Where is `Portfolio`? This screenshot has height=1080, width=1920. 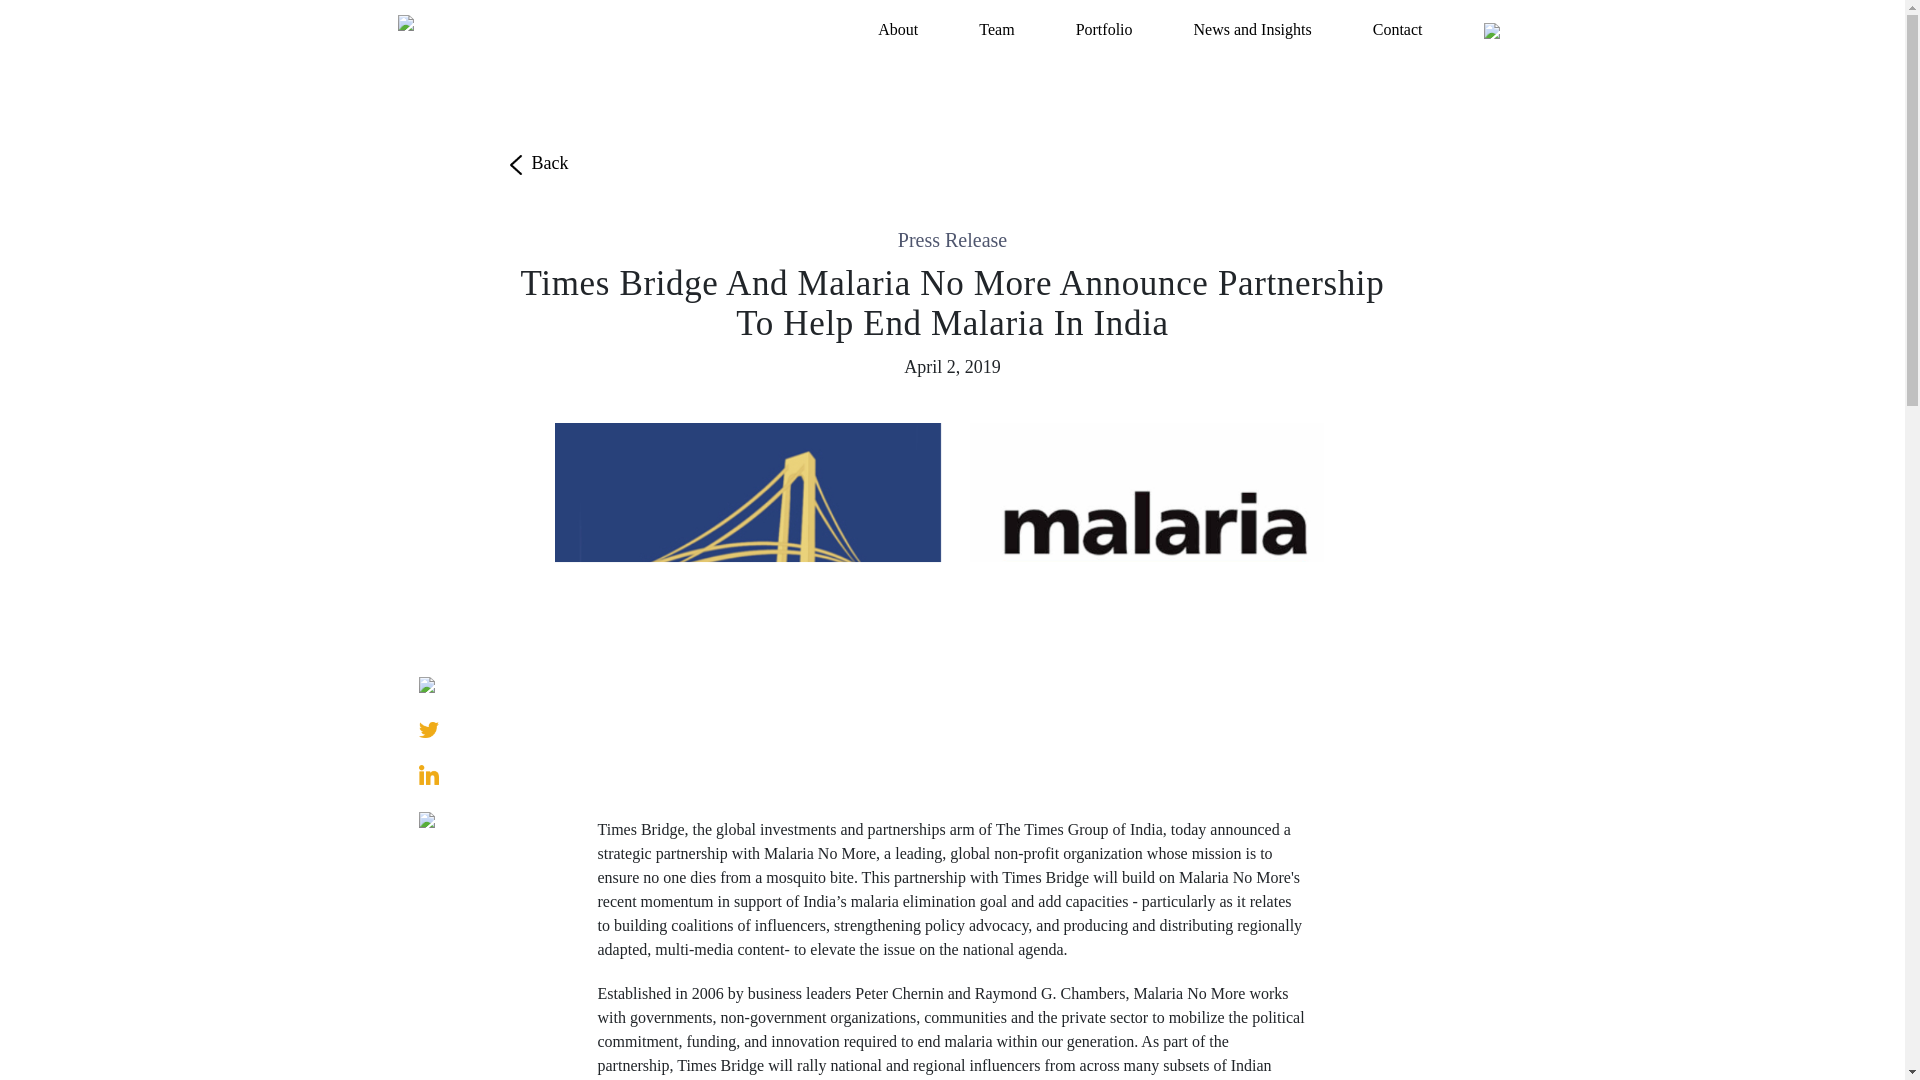
Portfolio is located at coordinates (1104, 29).